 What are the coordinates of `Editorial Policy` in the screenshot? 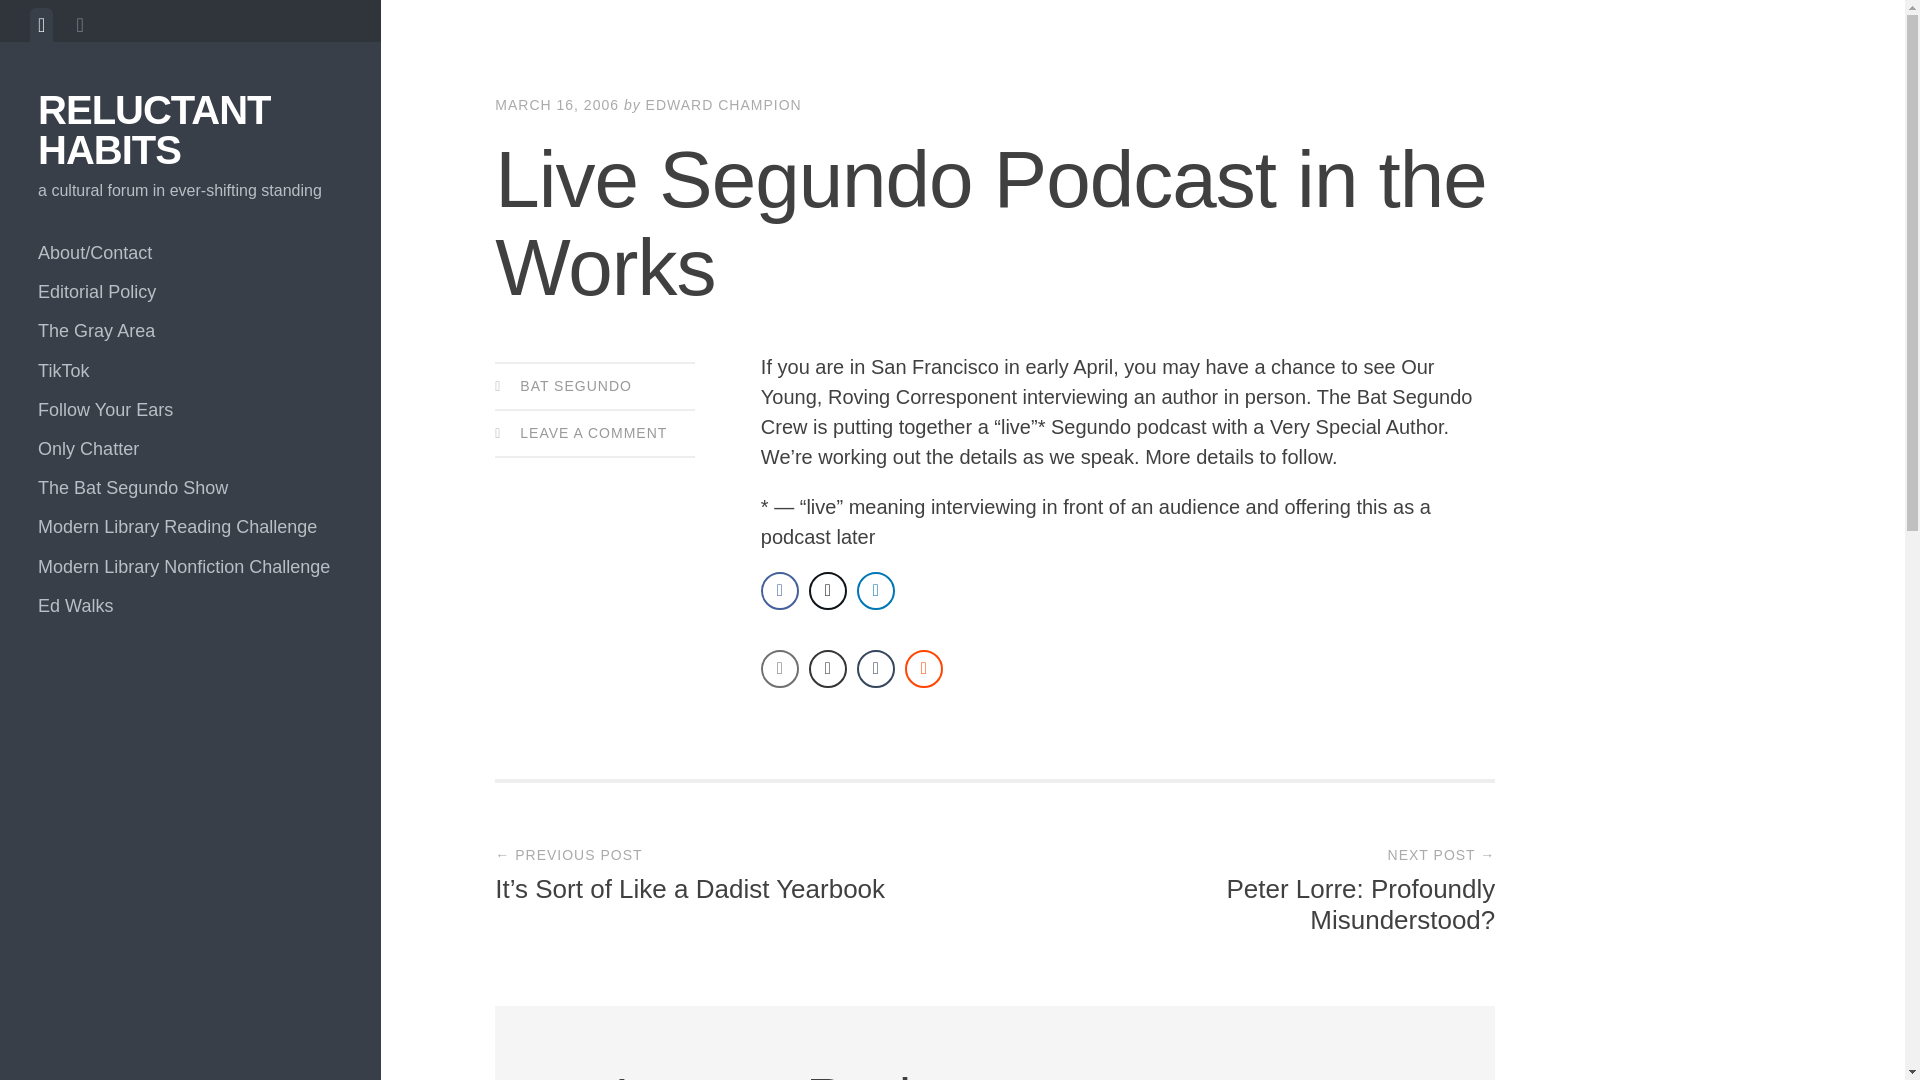 It's located at (190, 292).